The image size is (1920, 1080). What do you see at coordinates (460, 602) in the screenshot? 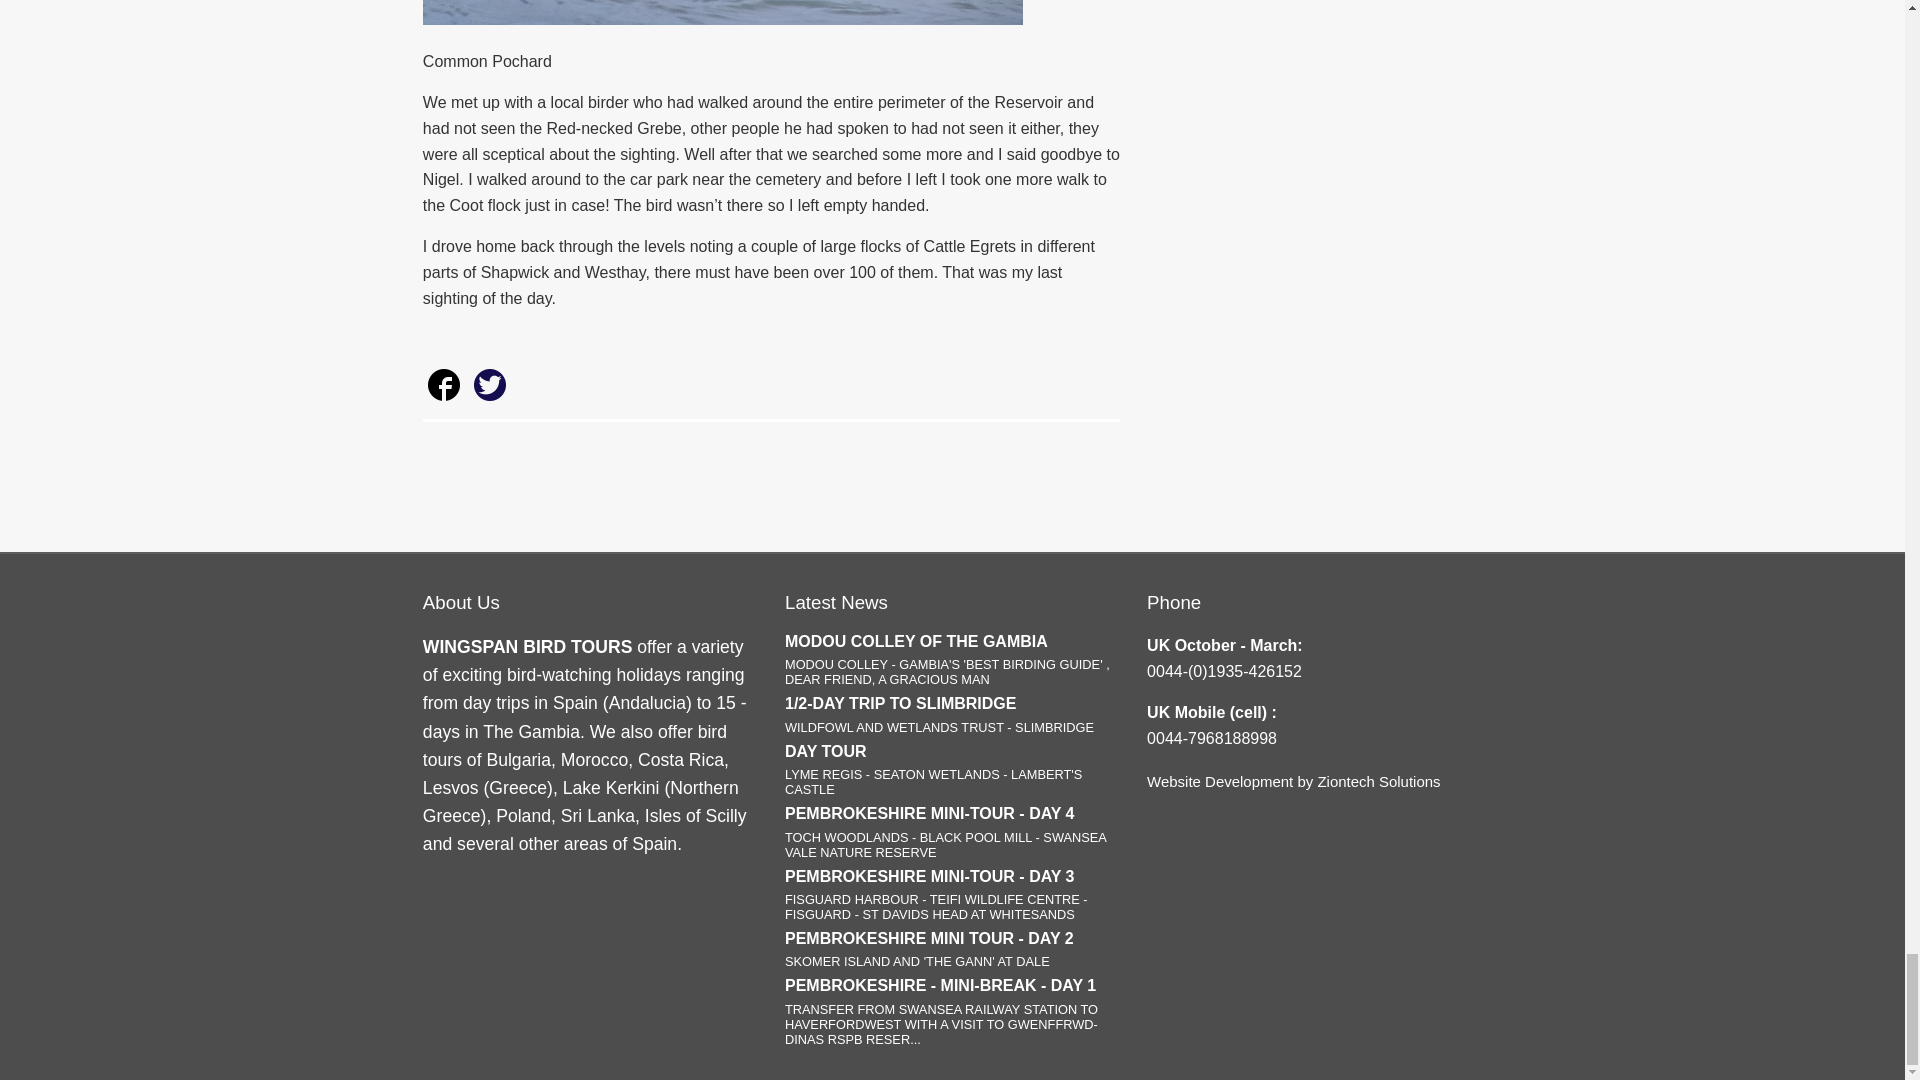
I see `About Us` at bounding box center [460, 602].